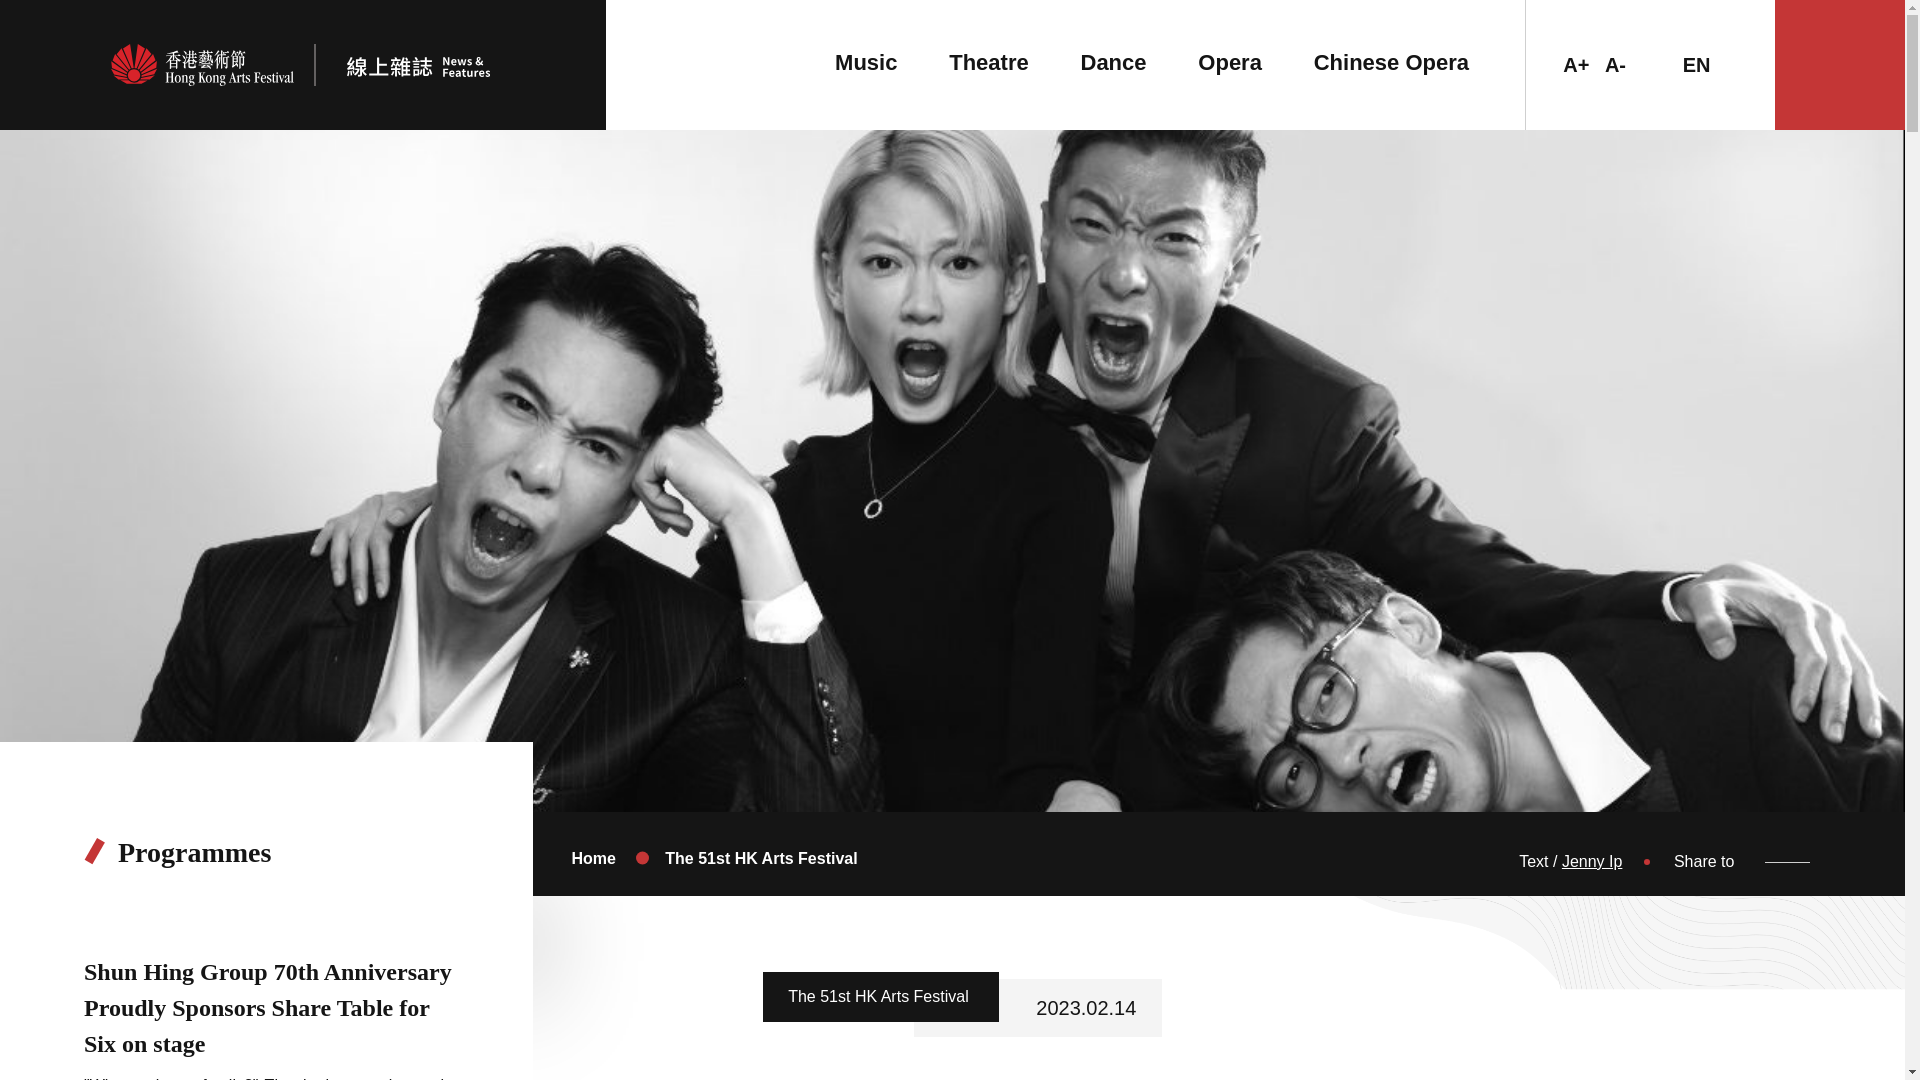 The height and width of the screenshot is (1080, 1920). What do you see at coordinates (1390, 62) in the screenshot?
I see `Chinese Opera` at bounding box center [1390, 62].